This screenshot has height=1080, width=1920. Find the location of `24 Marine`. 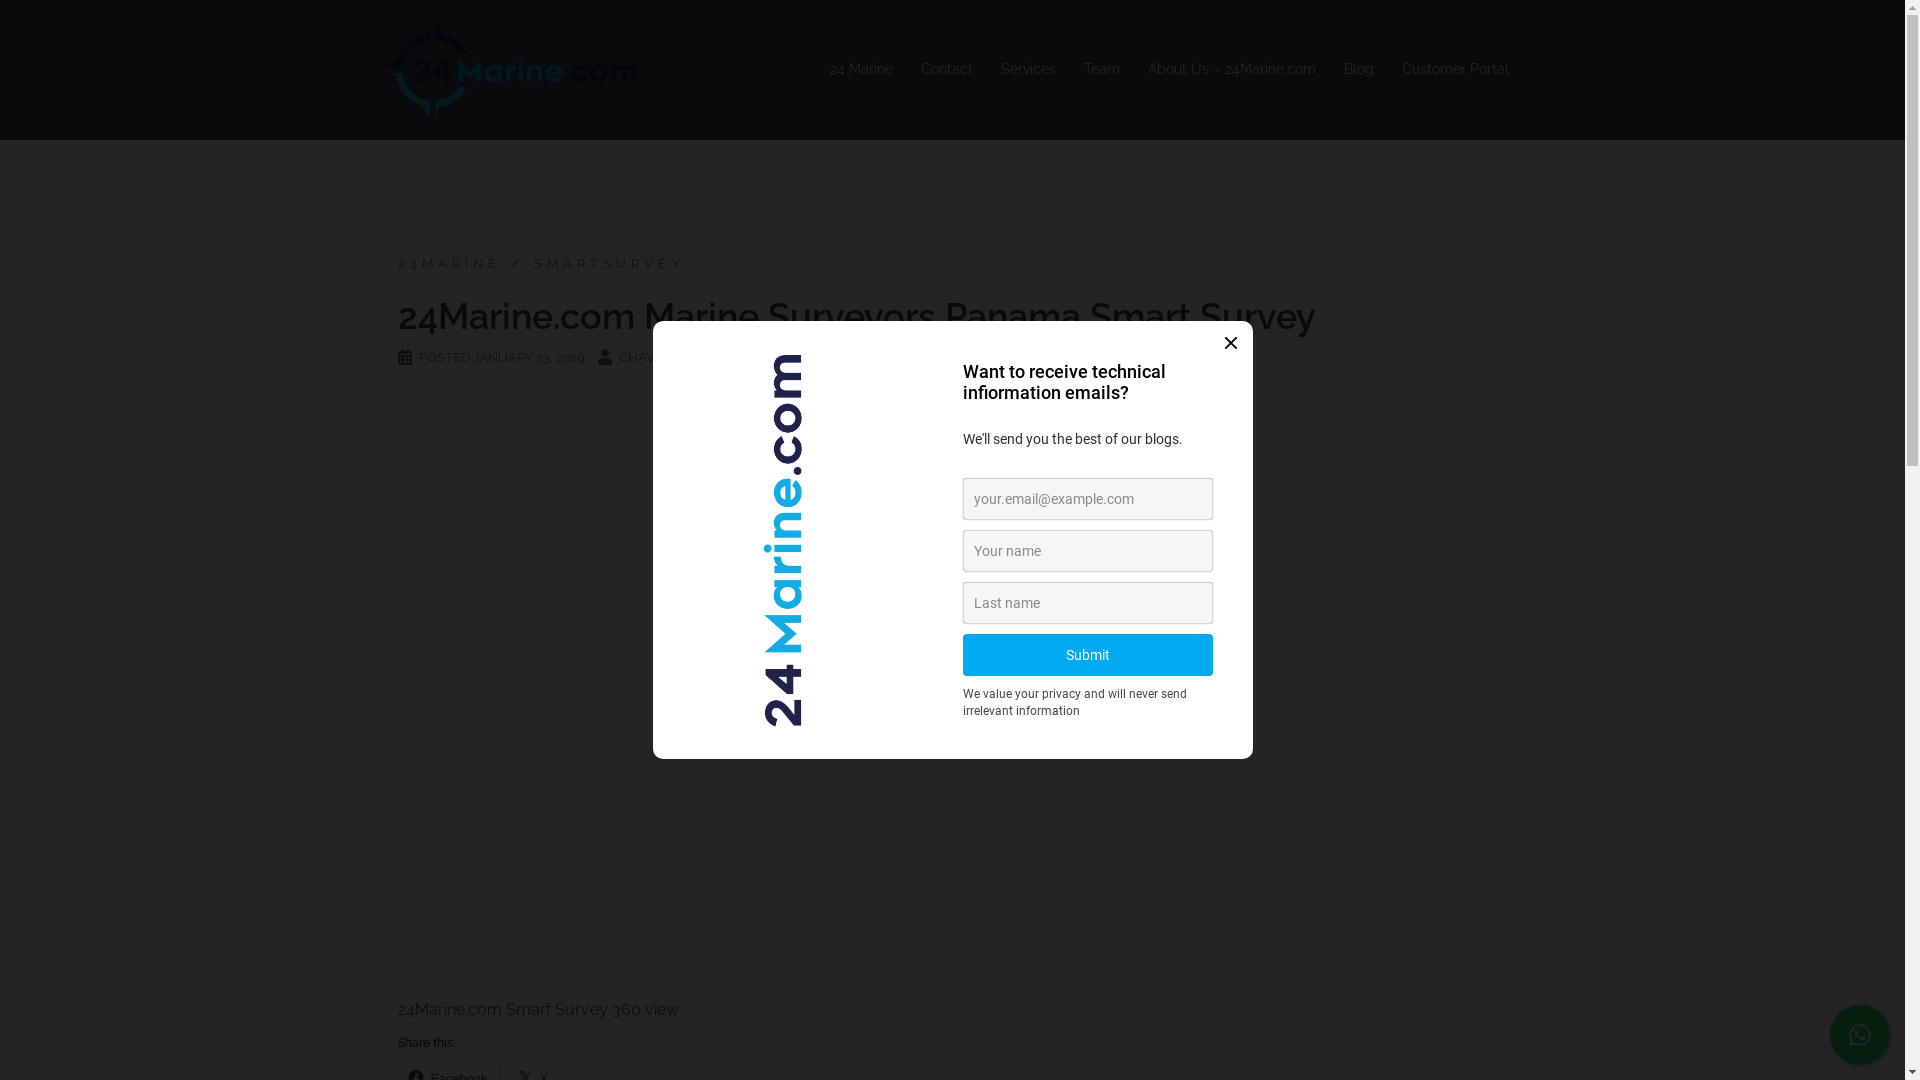

24 Marine is located at coordinates (862, 70).